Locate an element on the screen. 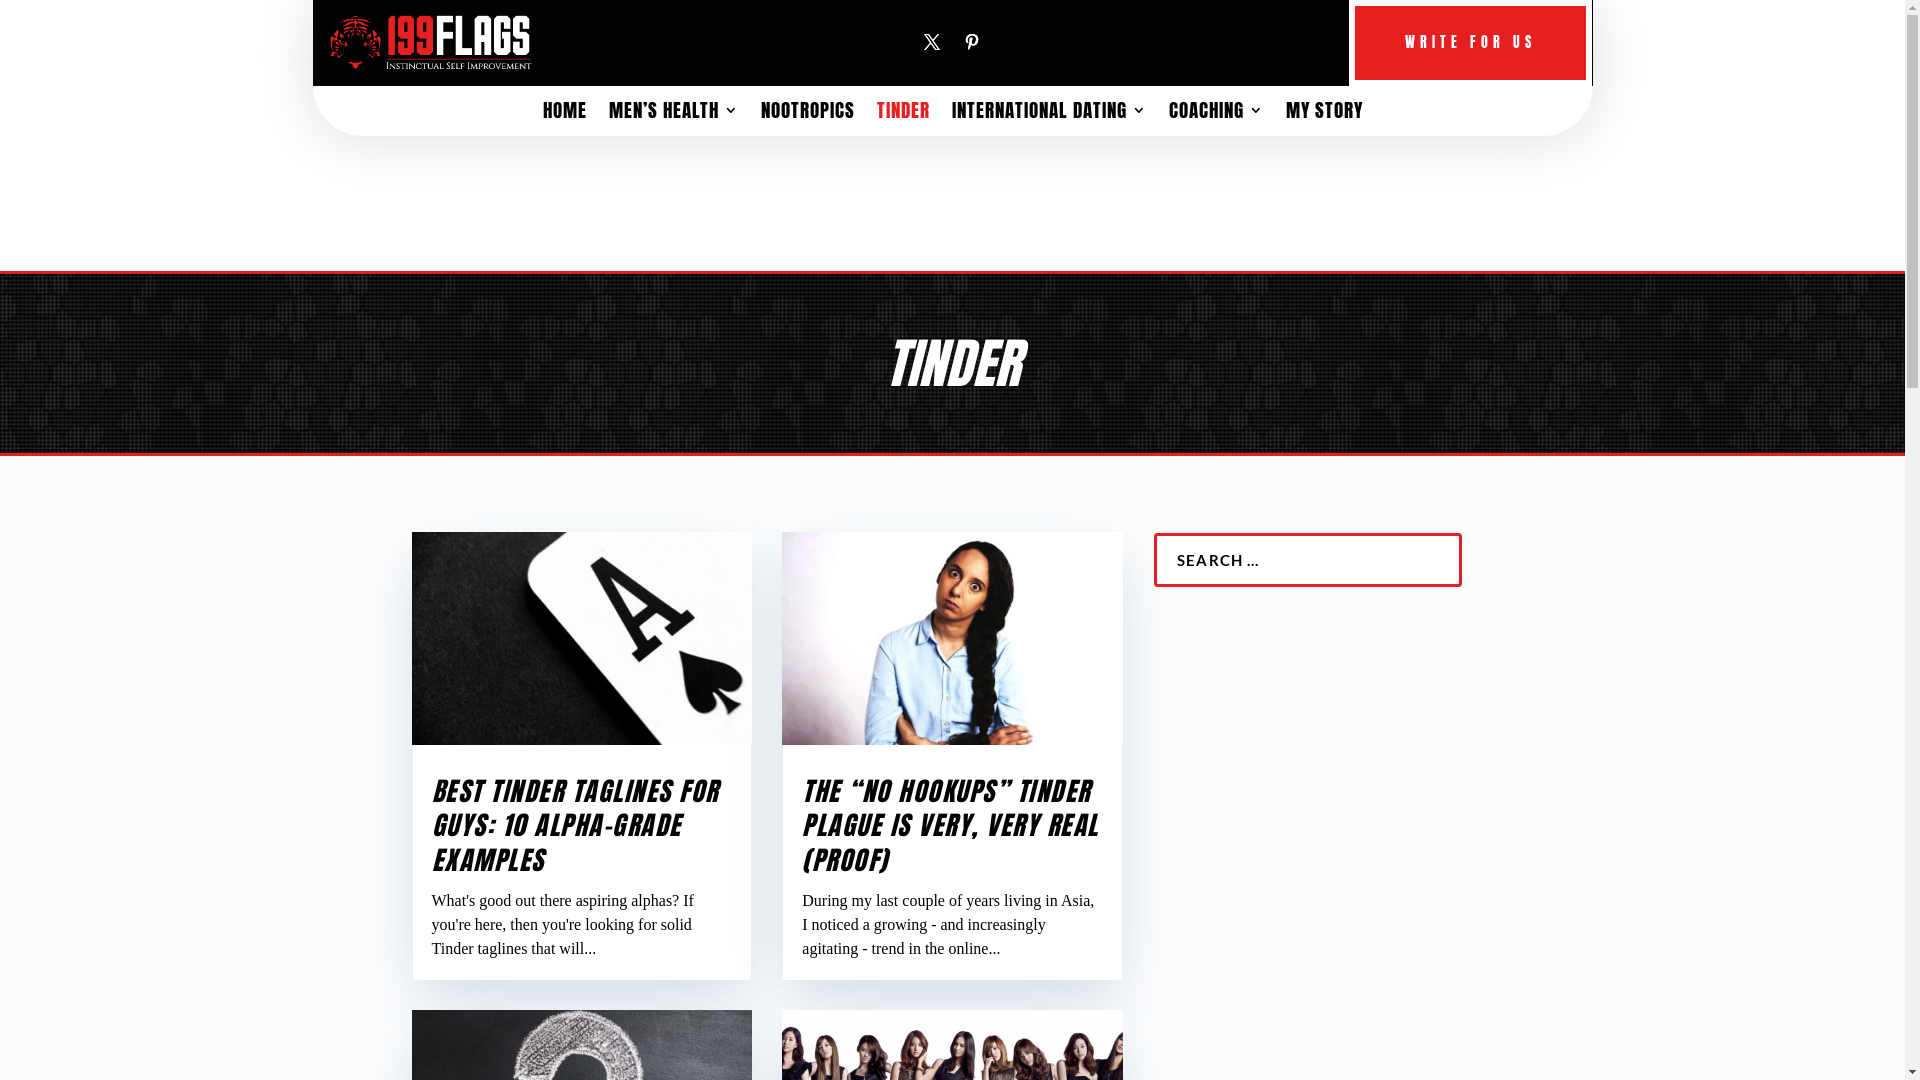  INTERNATIONAL DATING is located at coordinates (1050, 114).